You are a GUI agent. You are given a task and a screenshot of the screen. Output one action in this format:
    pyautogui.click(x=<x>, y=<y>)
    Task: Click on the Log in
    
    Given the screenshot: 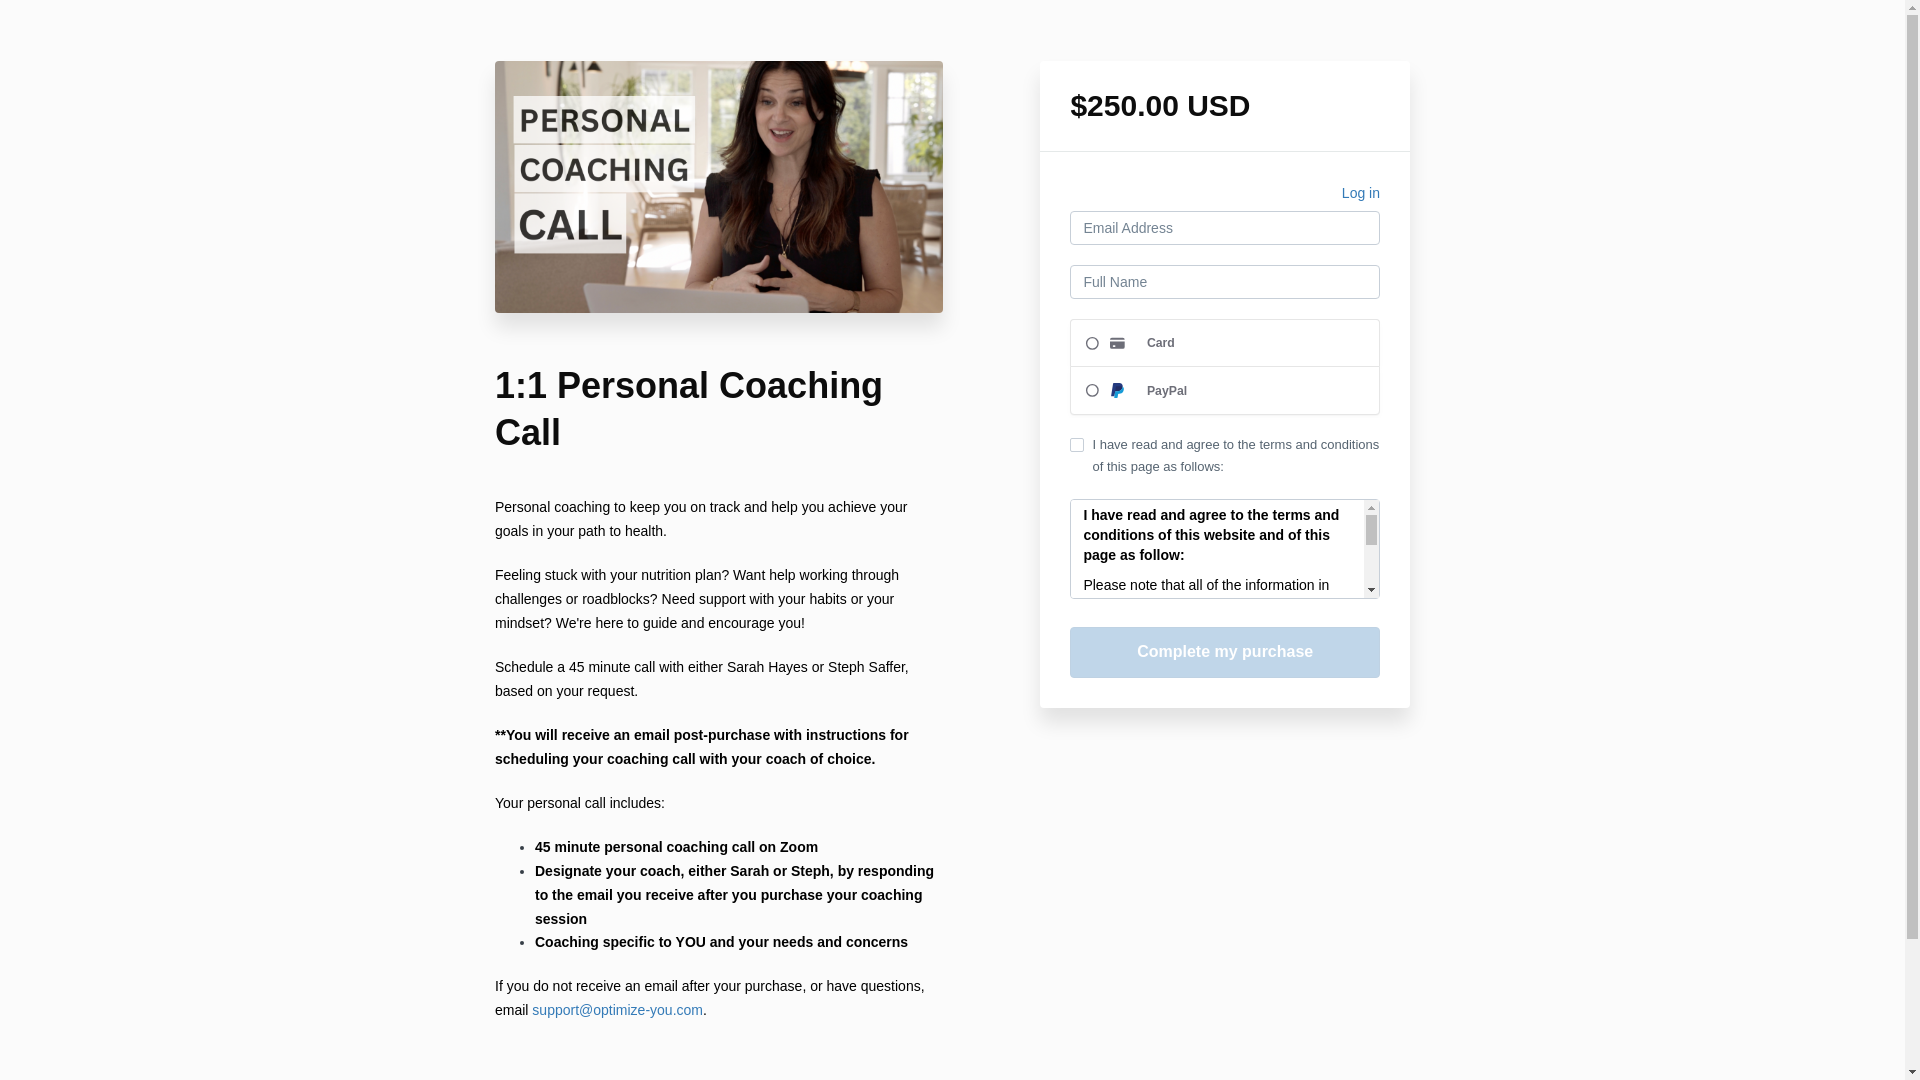 What is the action you would take?
    pyautogui.click(x=1361, y=196)
    